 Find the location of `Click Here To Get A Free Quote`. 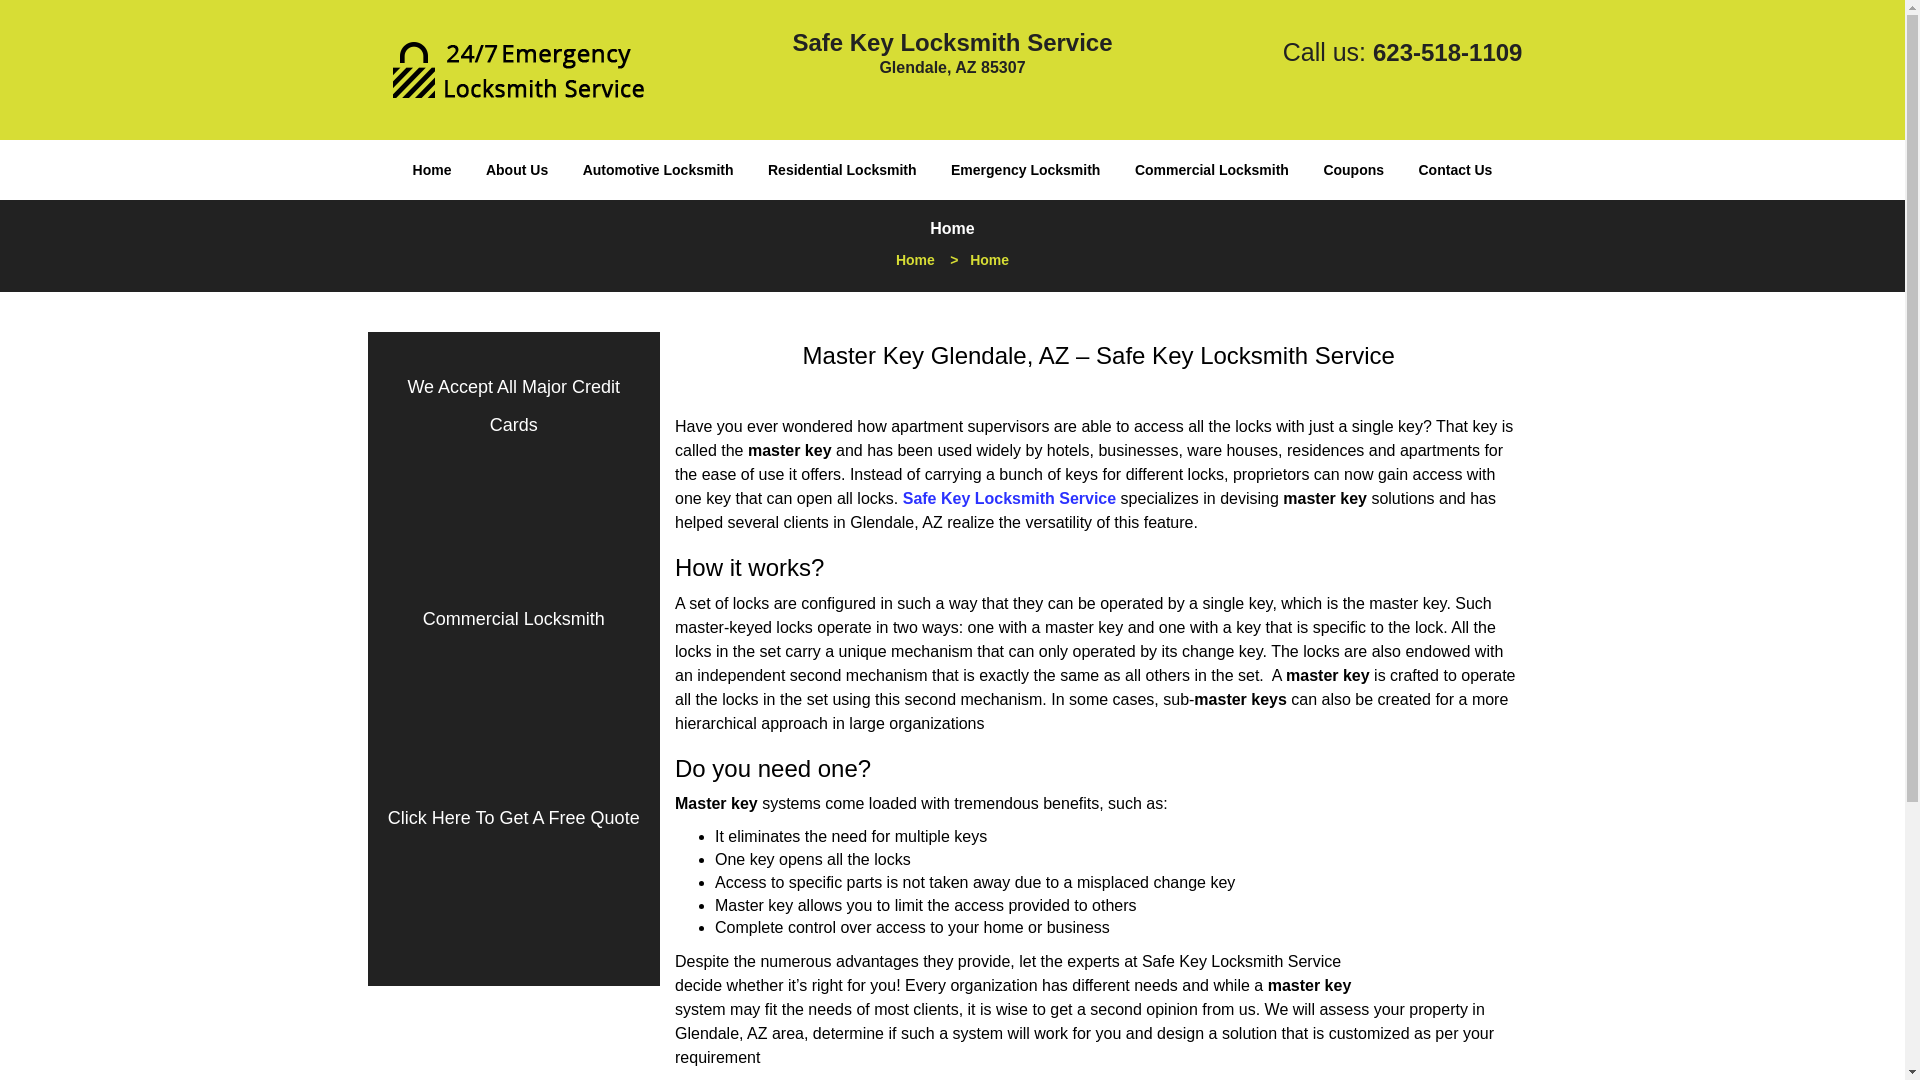

Click Here To Get A Free Quote is located at coordinates (513, 818).